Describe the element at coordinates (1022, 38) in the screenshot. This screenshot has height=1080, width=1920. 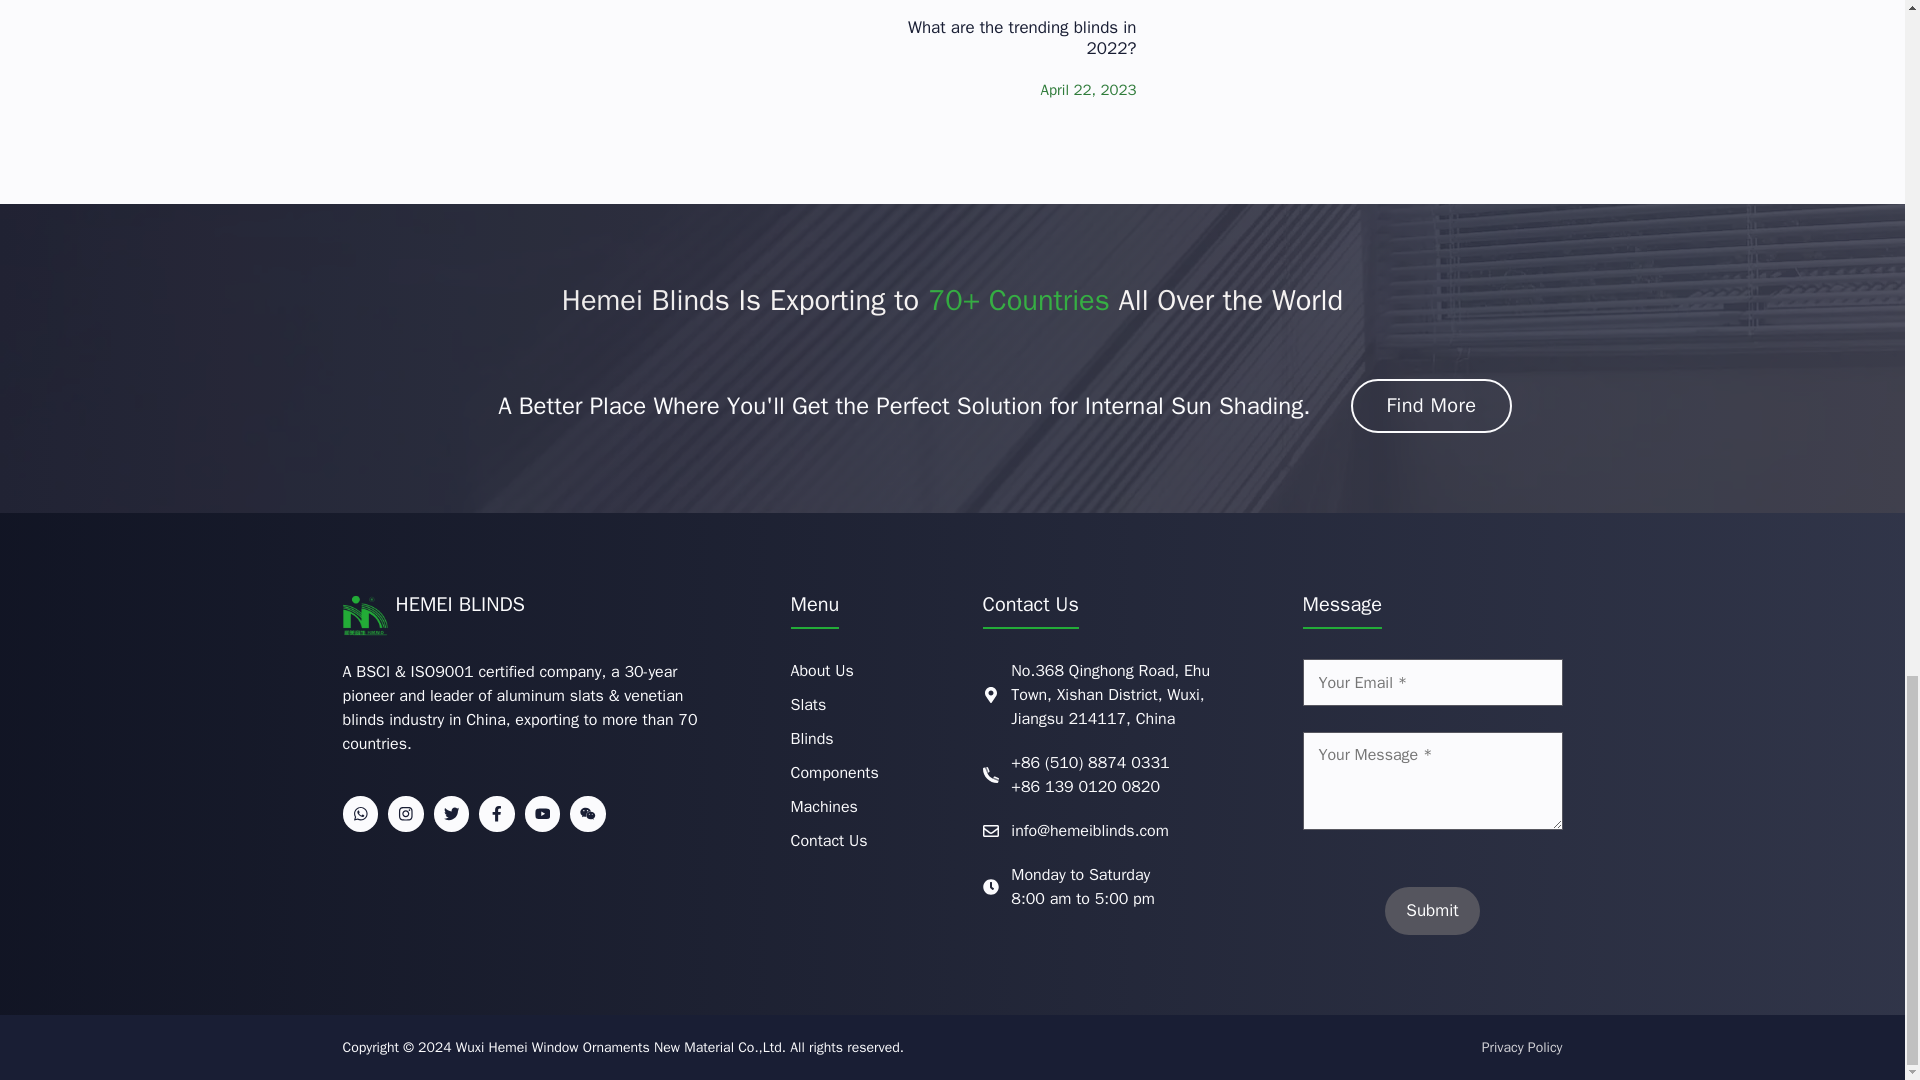
I see `What are the trending blinds in 2022?` at that location.